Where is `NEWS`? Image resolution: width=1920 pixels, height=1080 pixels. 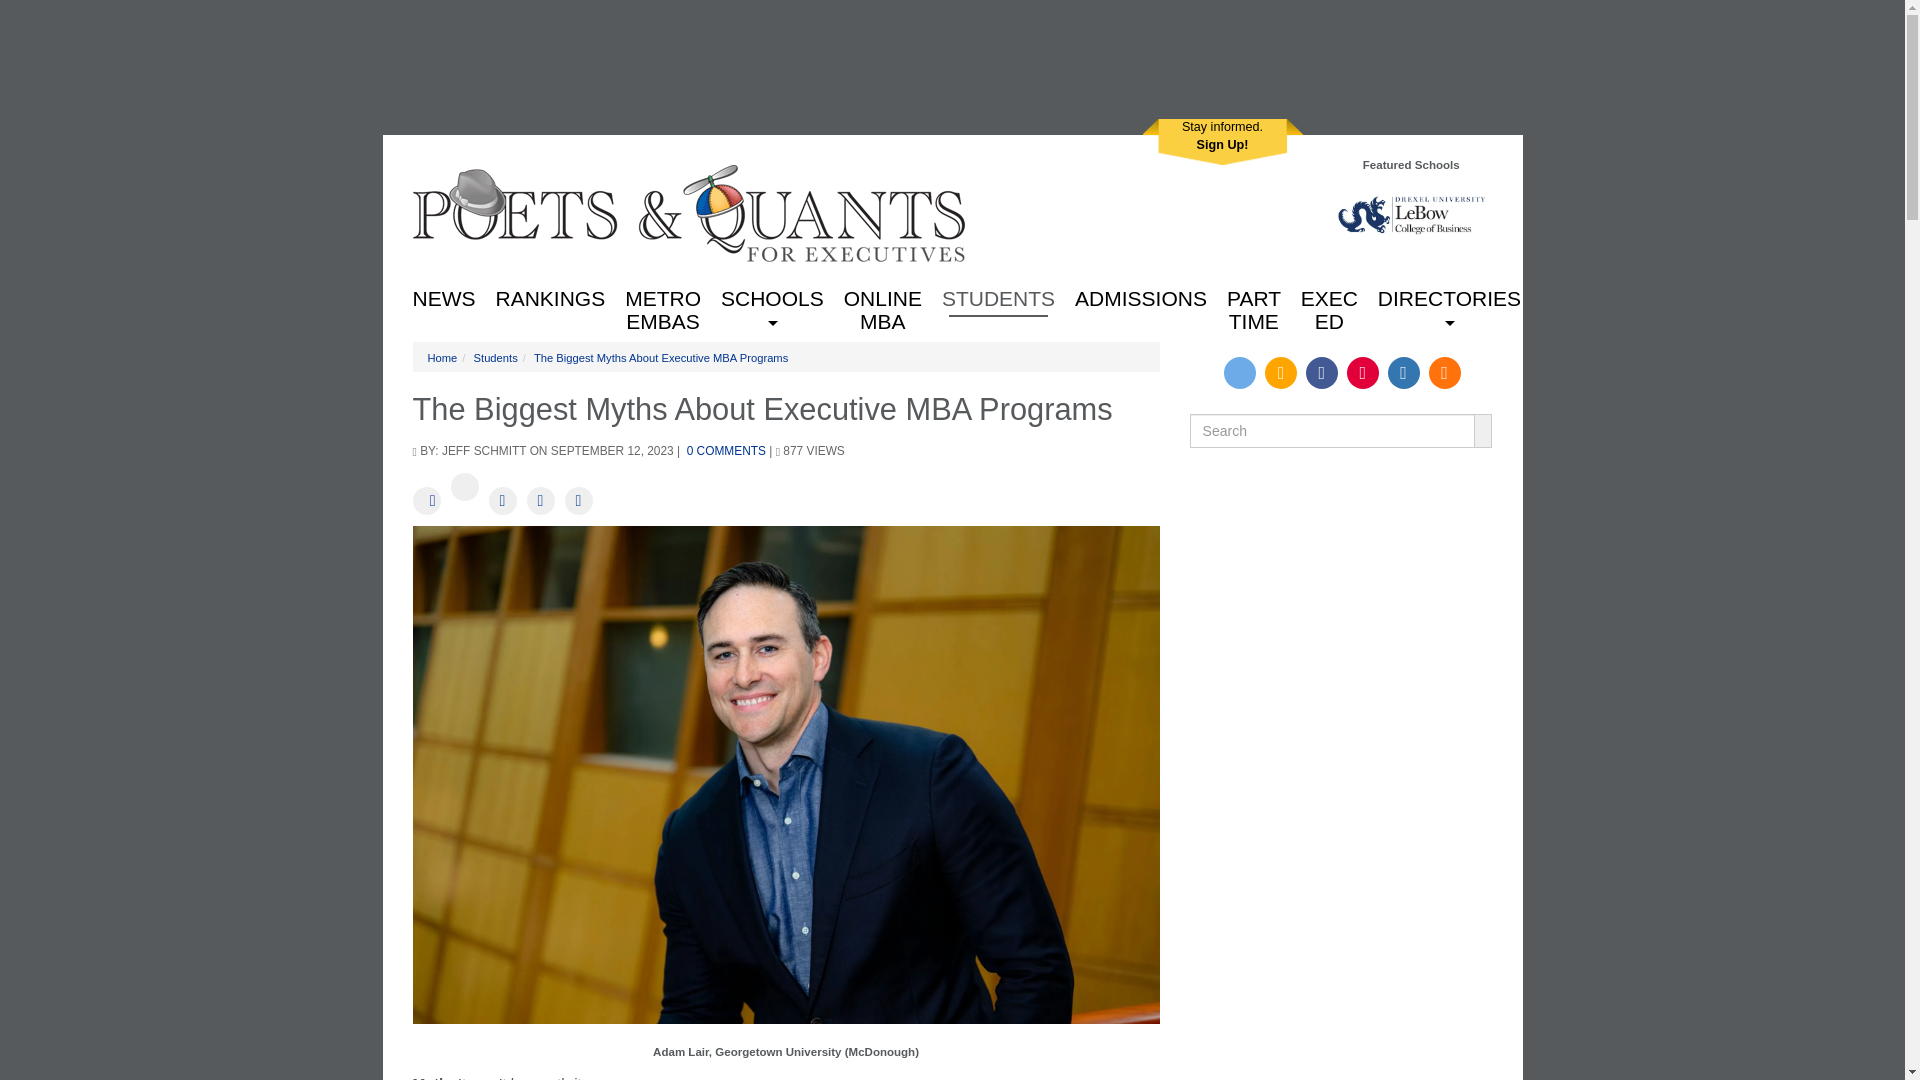 NEWS is located at coordinates (1222, 142).